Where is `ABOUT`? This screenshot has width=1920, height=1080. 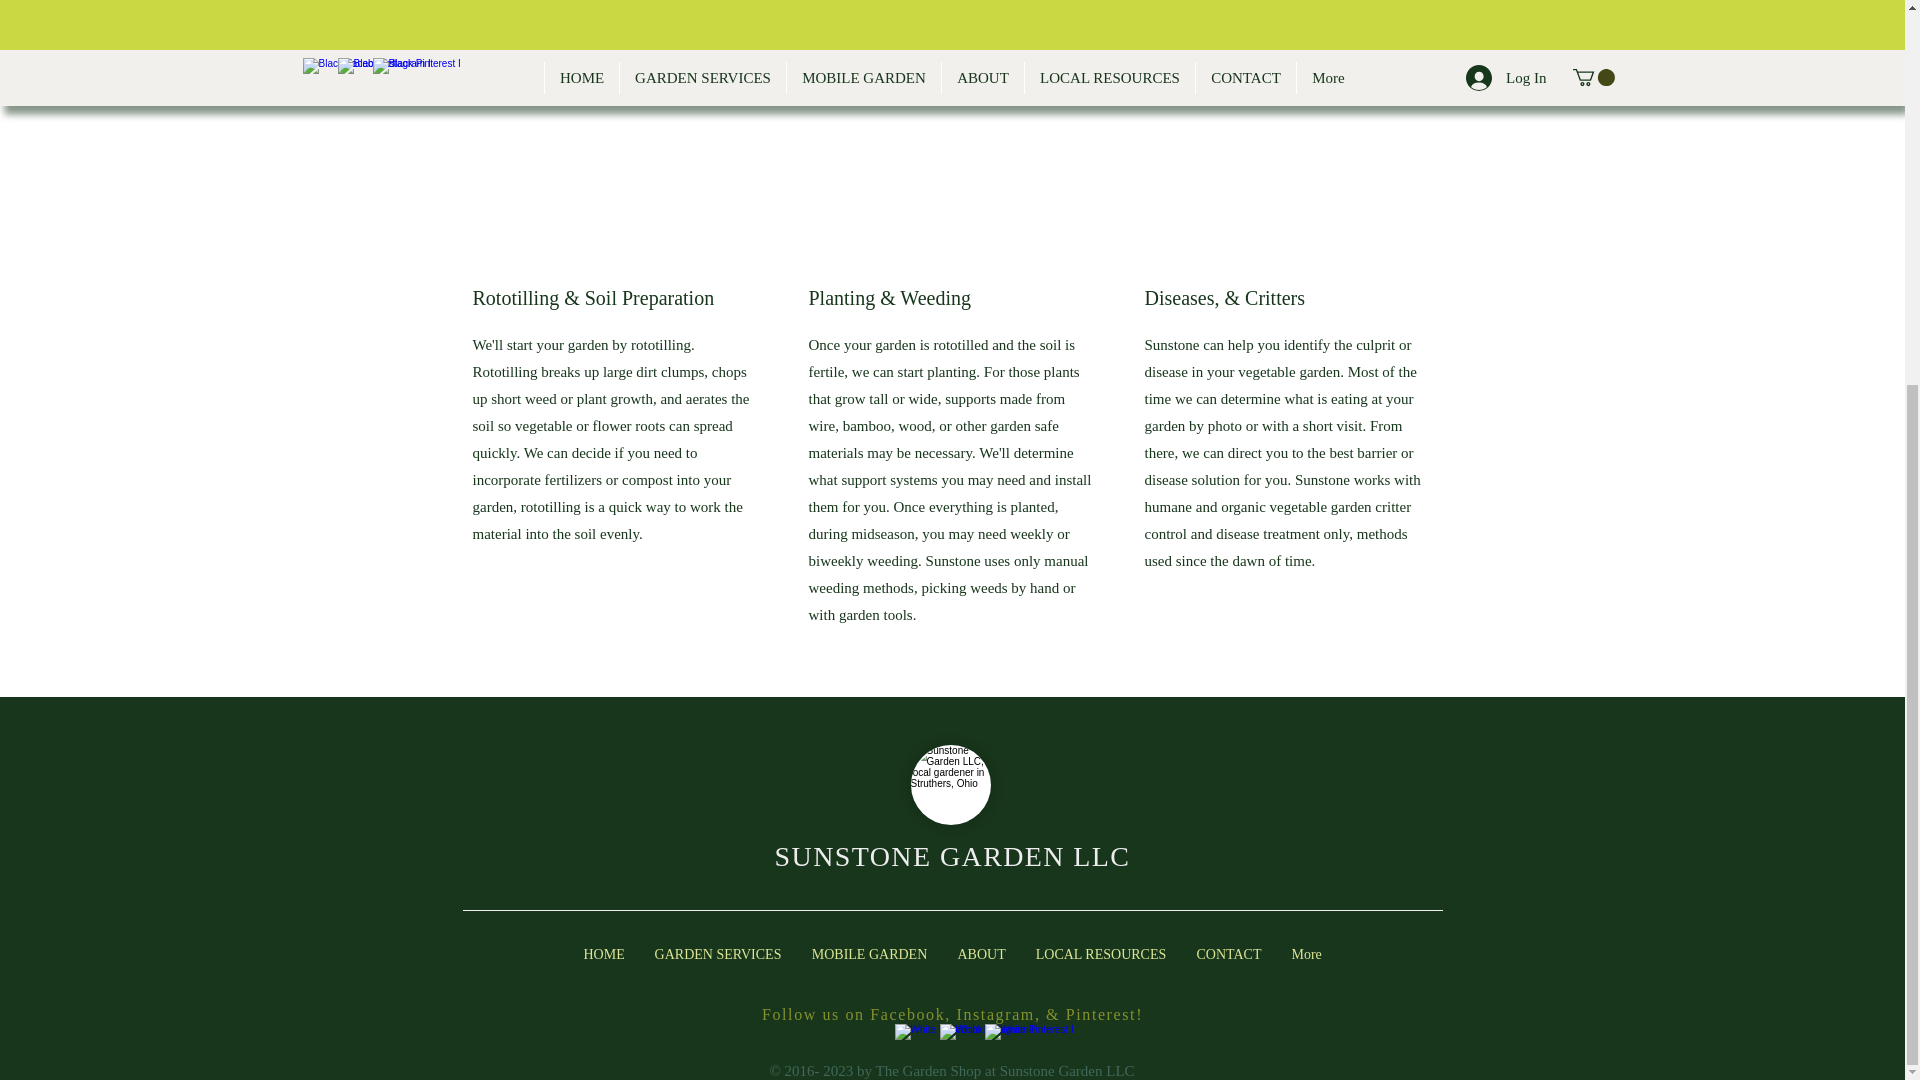
ABOUT is located at coordinates (980, 954).